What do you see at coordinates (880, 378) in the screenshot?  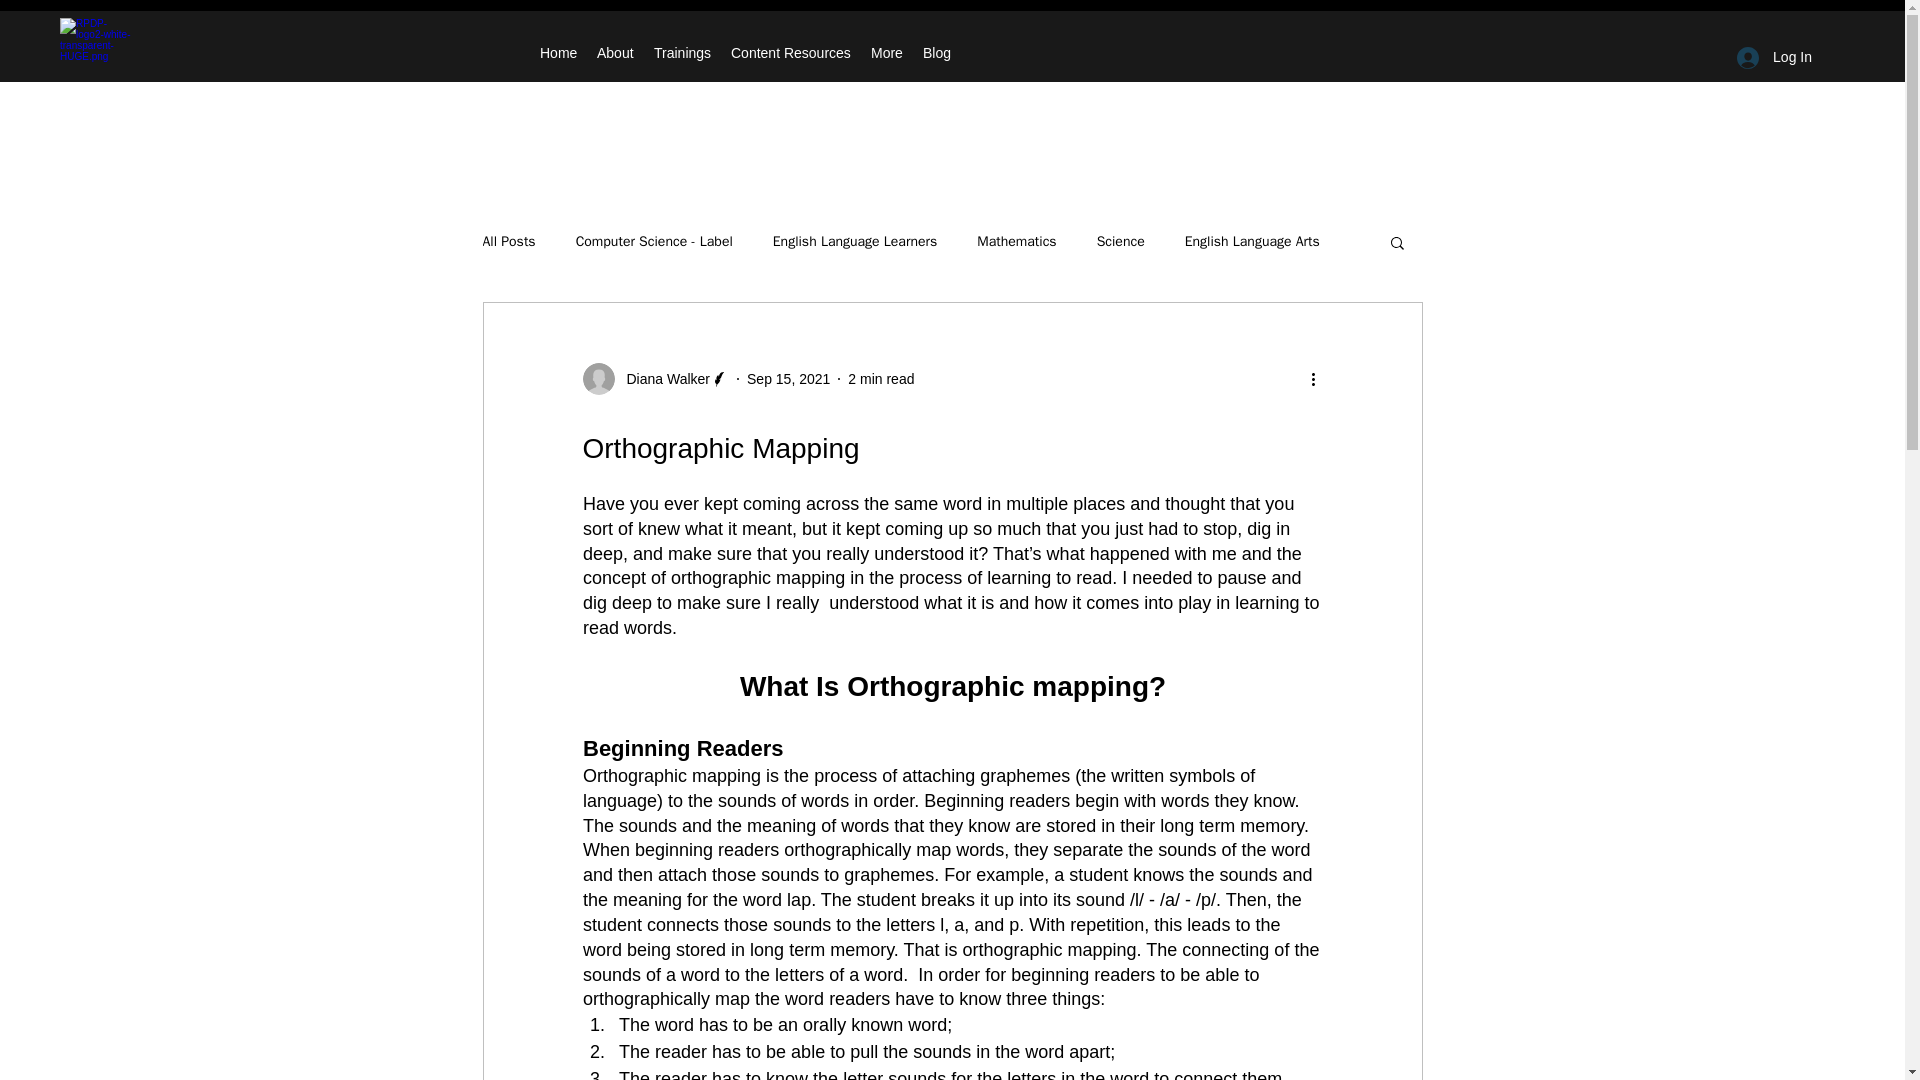 I see `2 min read` at bounding box center [880, 378].